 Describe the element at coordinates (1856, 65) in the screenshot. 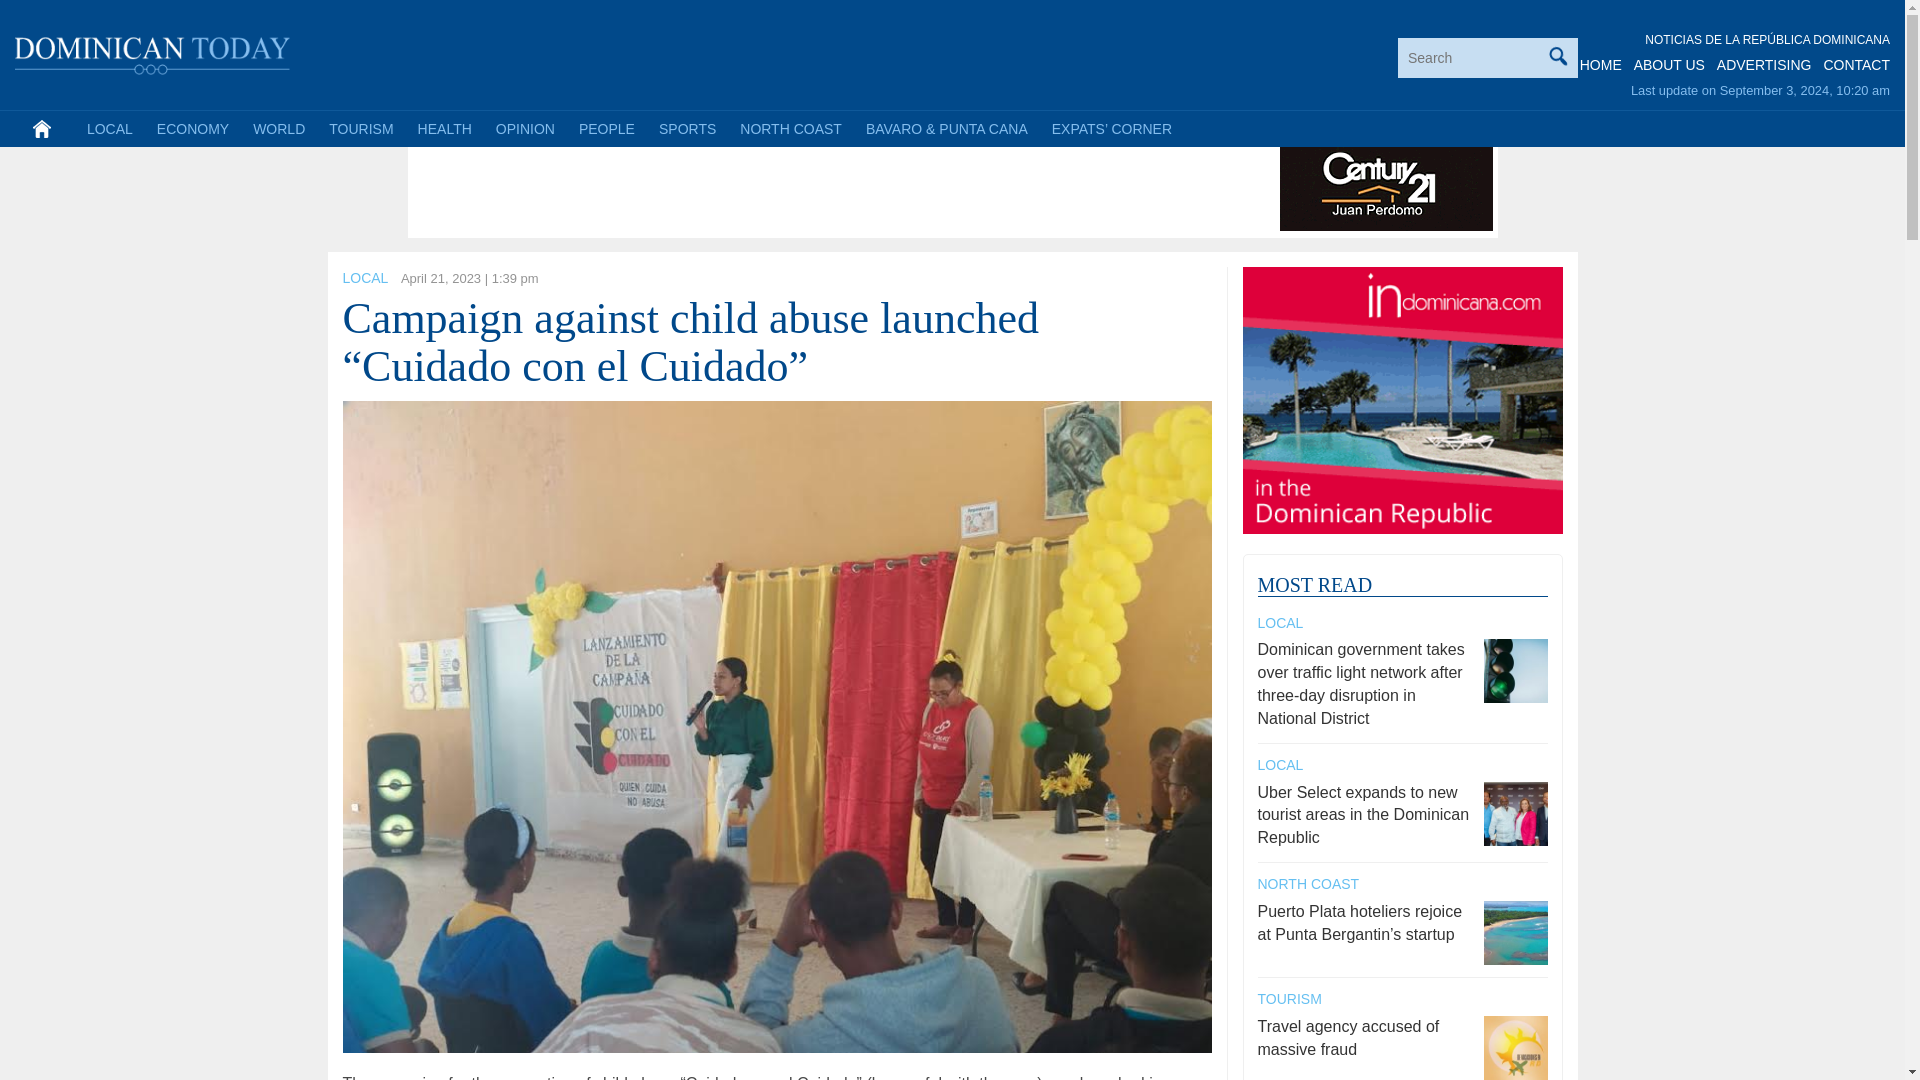

I see `CONTACT` at that location.